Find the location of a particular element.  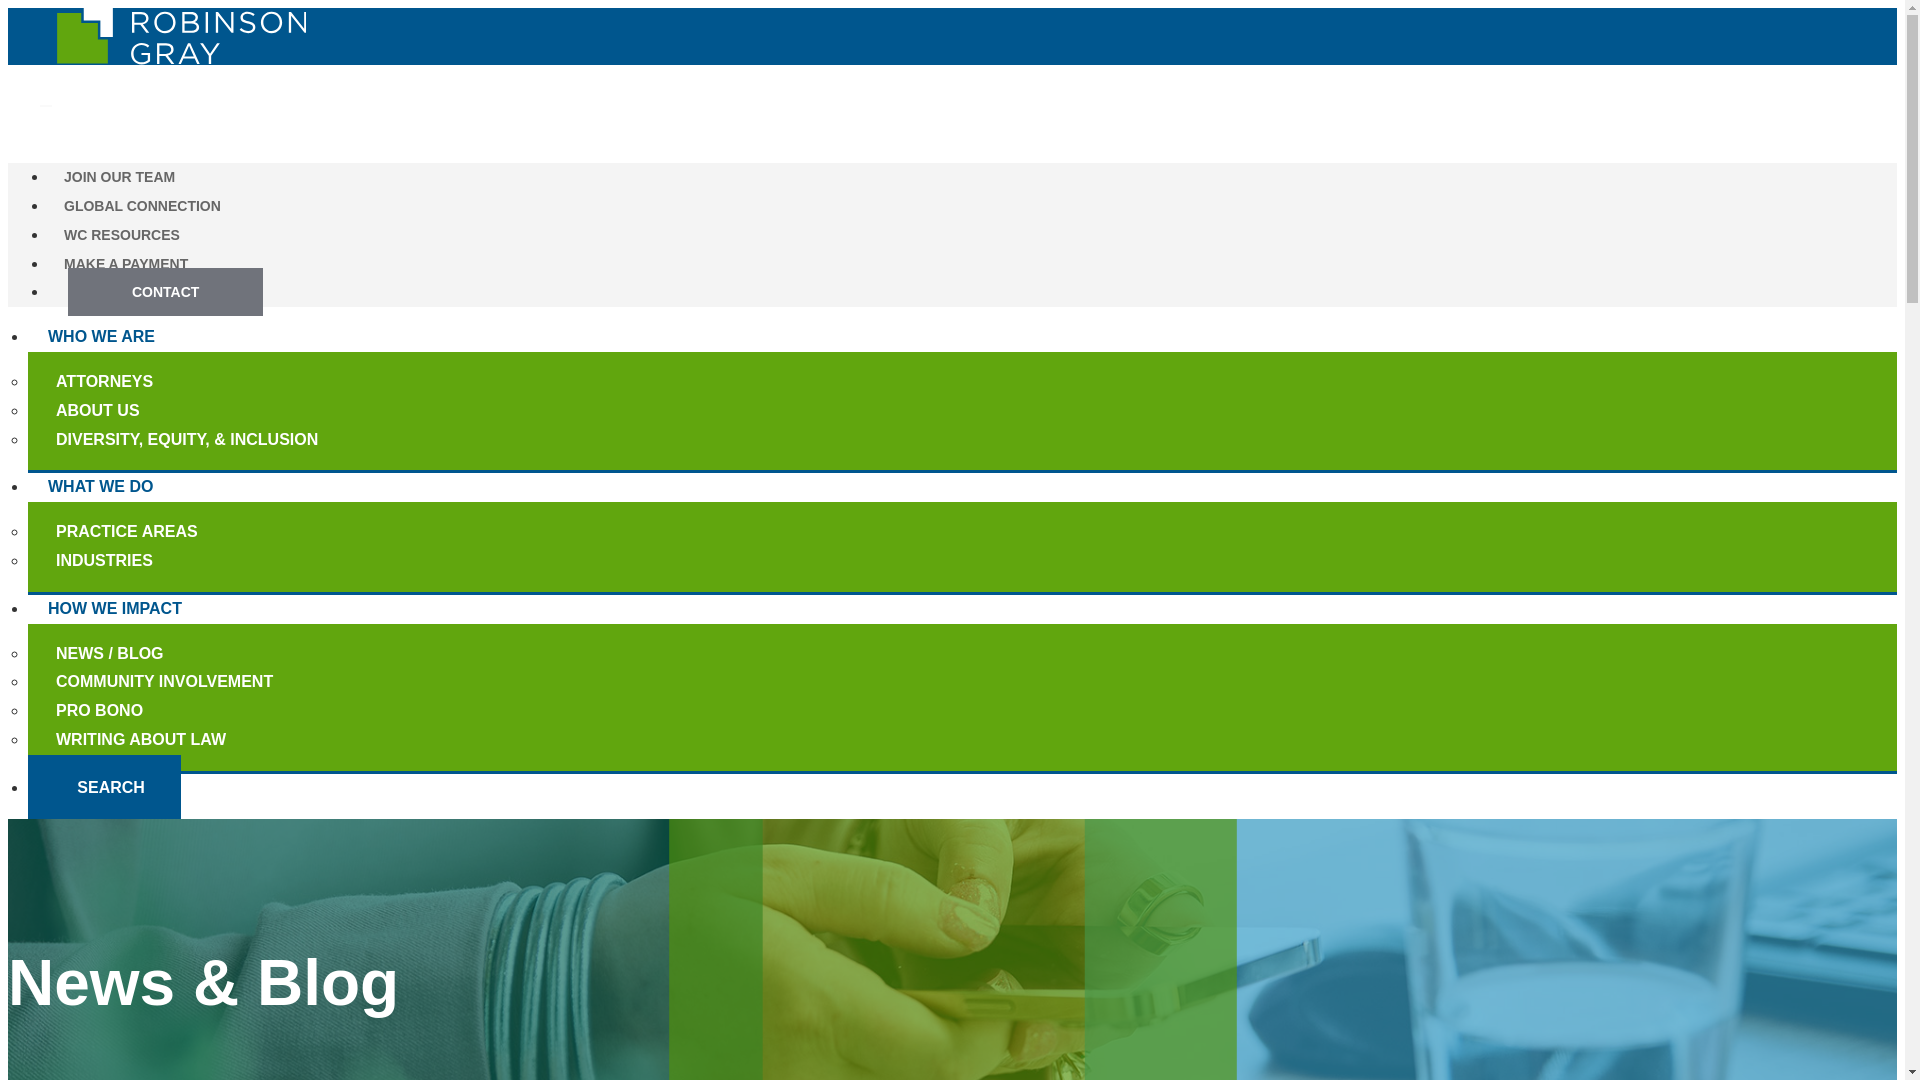

   SEARCH is located at coordinates (104, 786).